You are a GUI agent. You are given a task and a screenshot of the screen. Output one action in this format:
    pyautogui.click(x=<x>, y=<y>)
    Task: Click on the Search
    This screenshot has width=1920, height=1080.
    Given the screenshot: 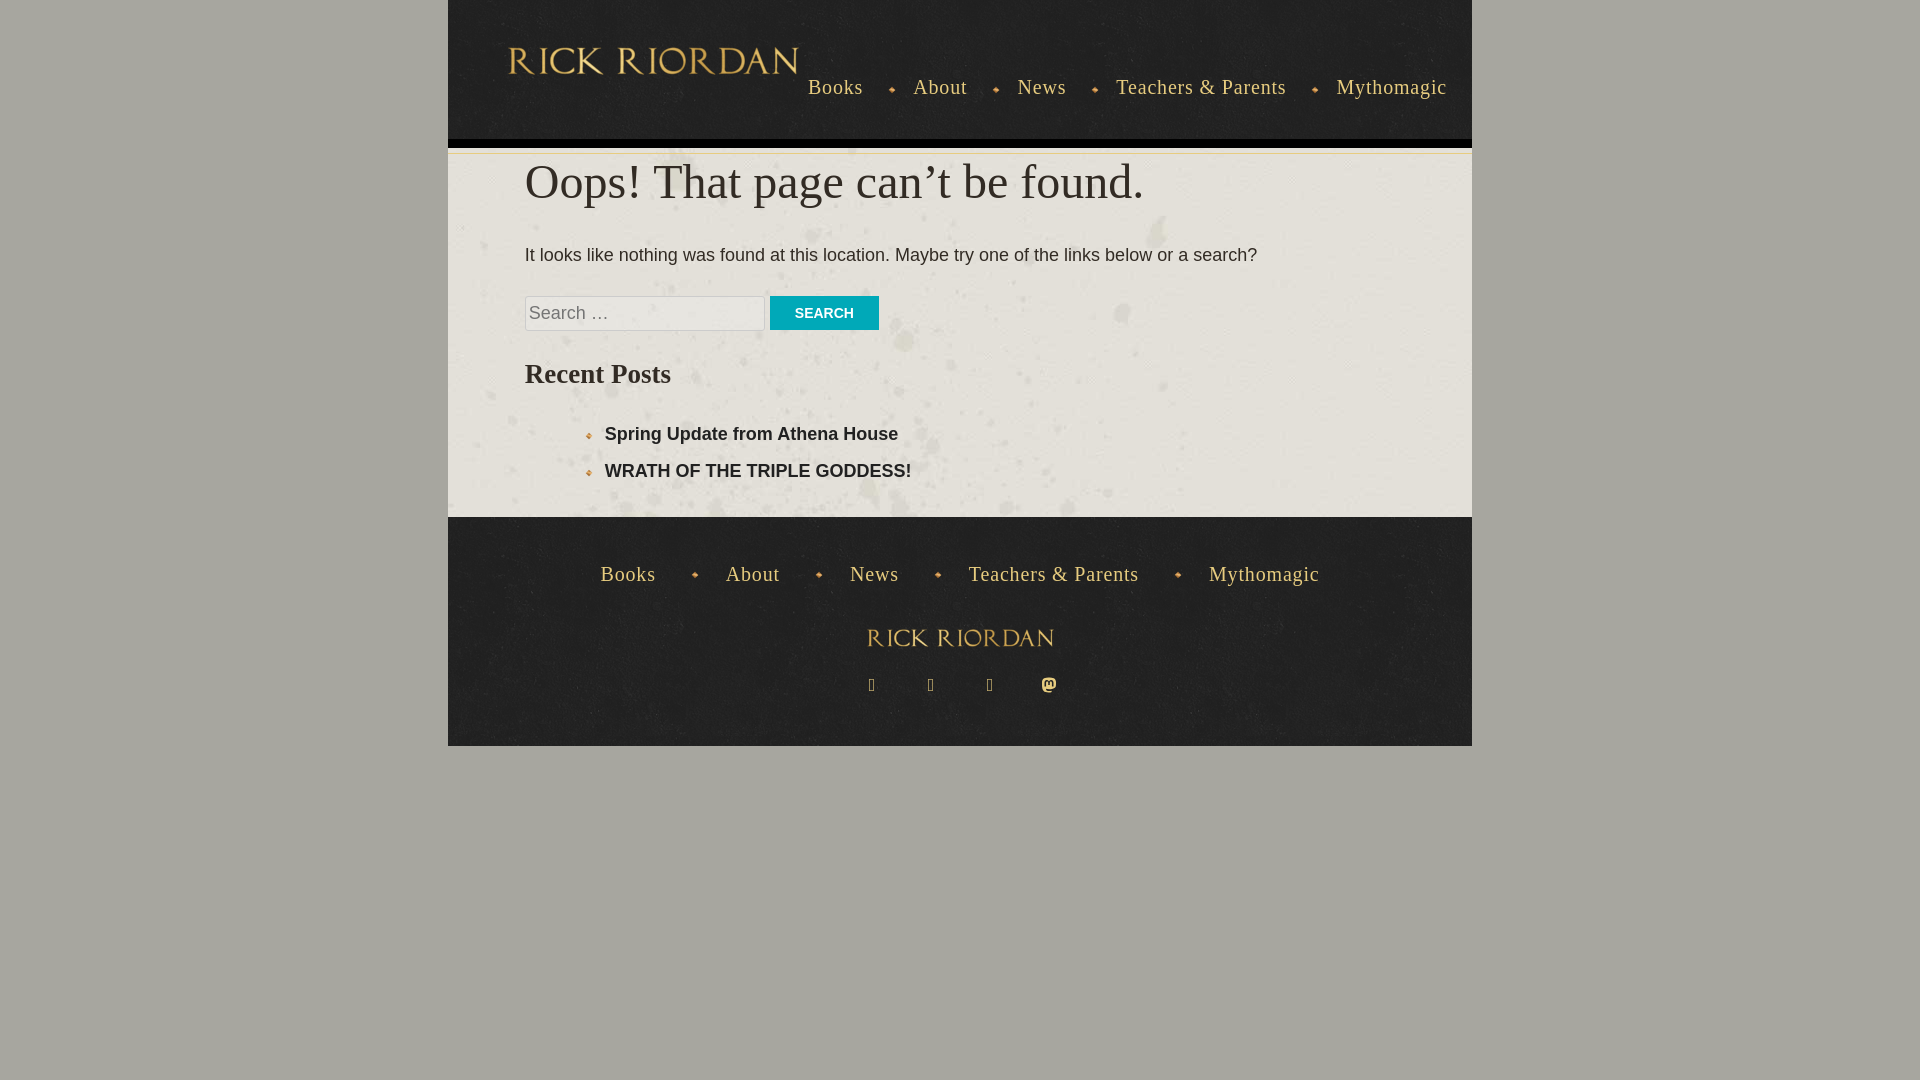 What is the action you would take?
    pyautogui.click(x=824, y=312)
    